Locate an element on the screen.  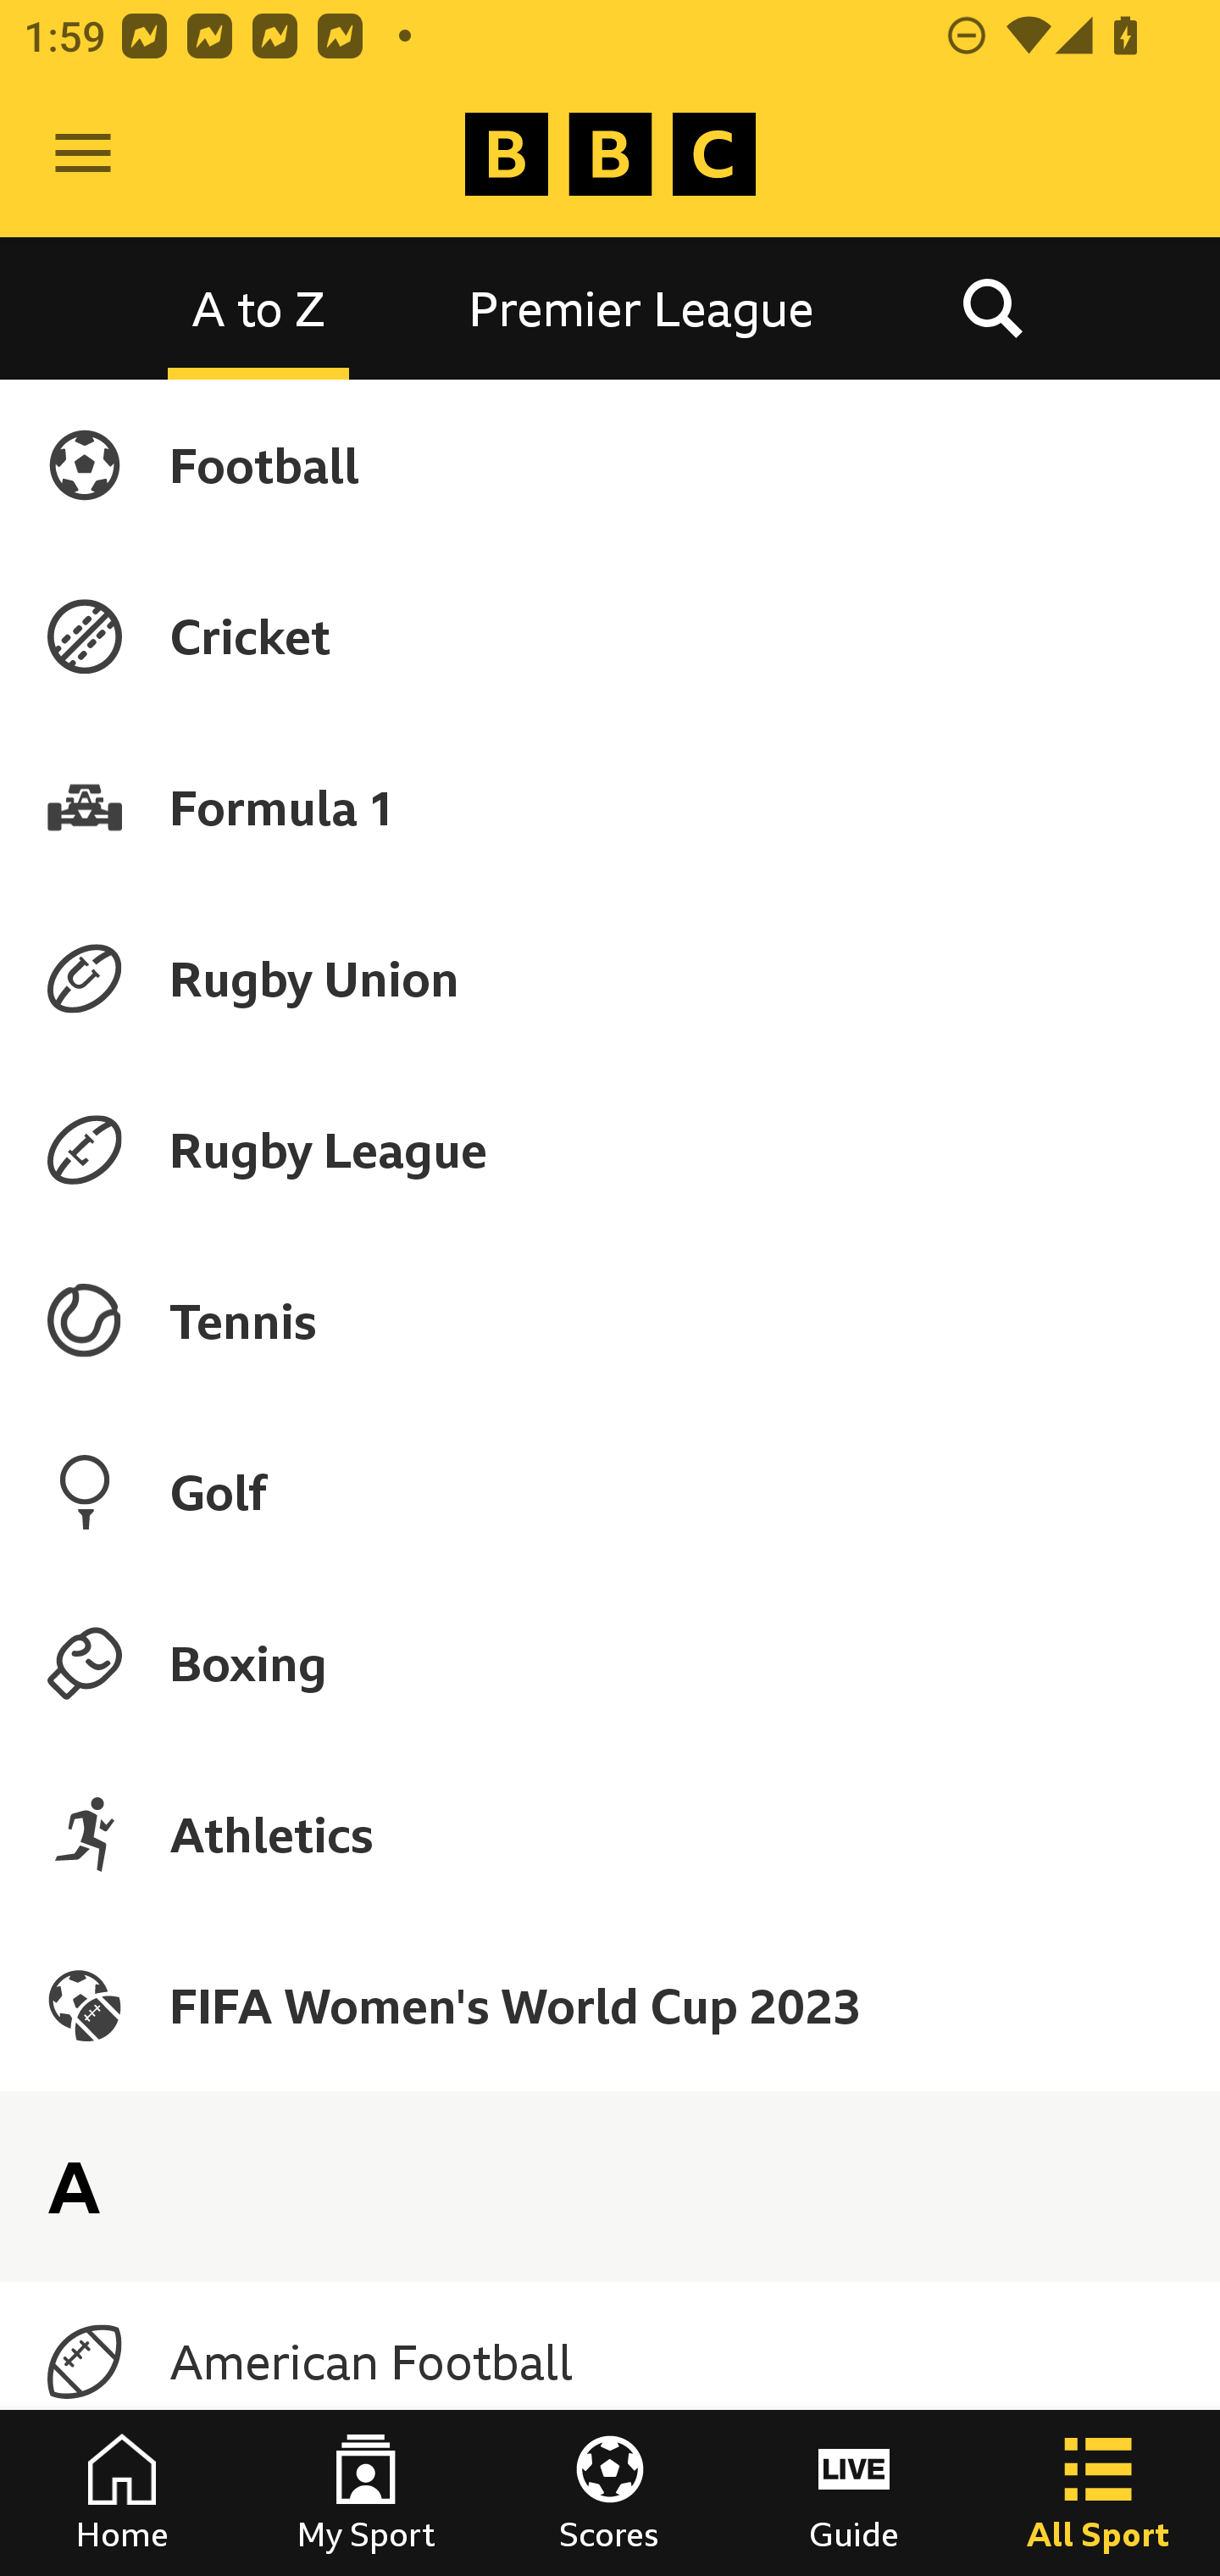
Home is located at coordinates (122, 2493).